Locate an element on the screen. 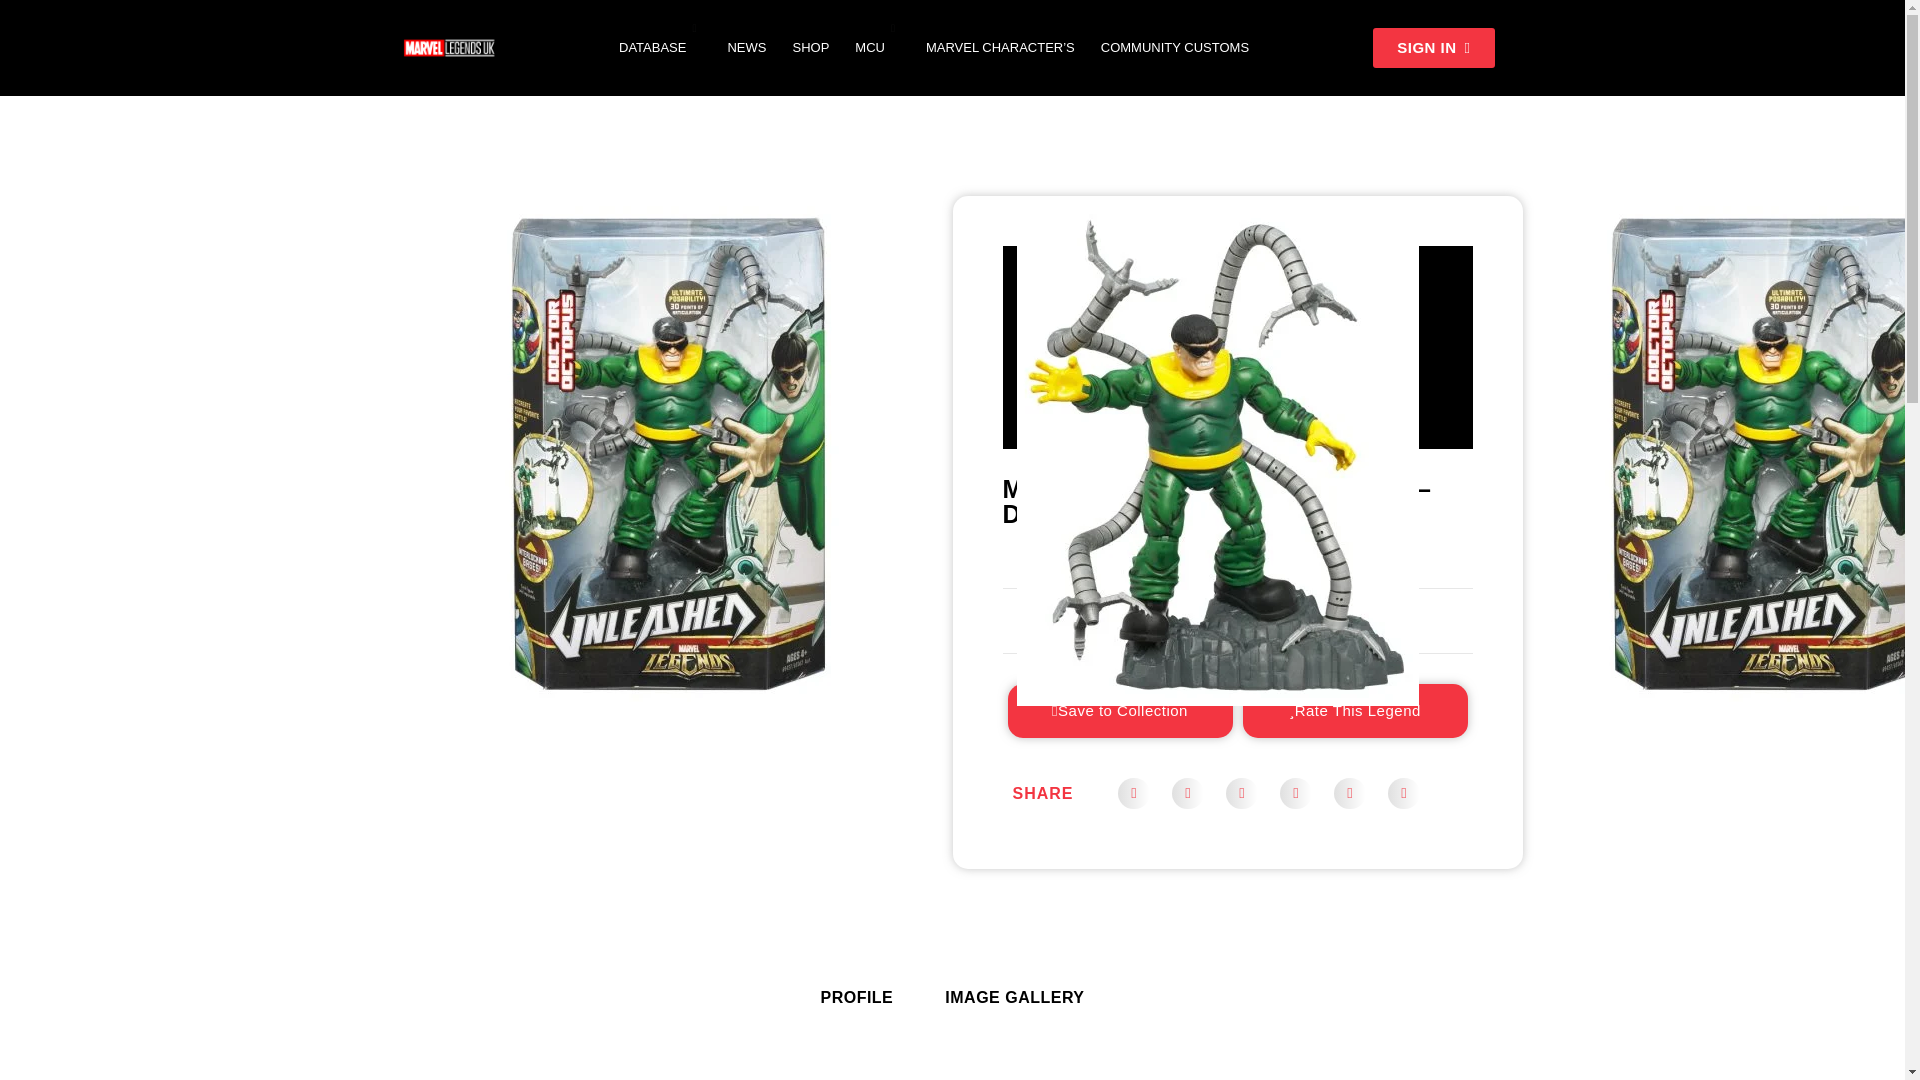  DATABASE is located at coordinates (660, 48).